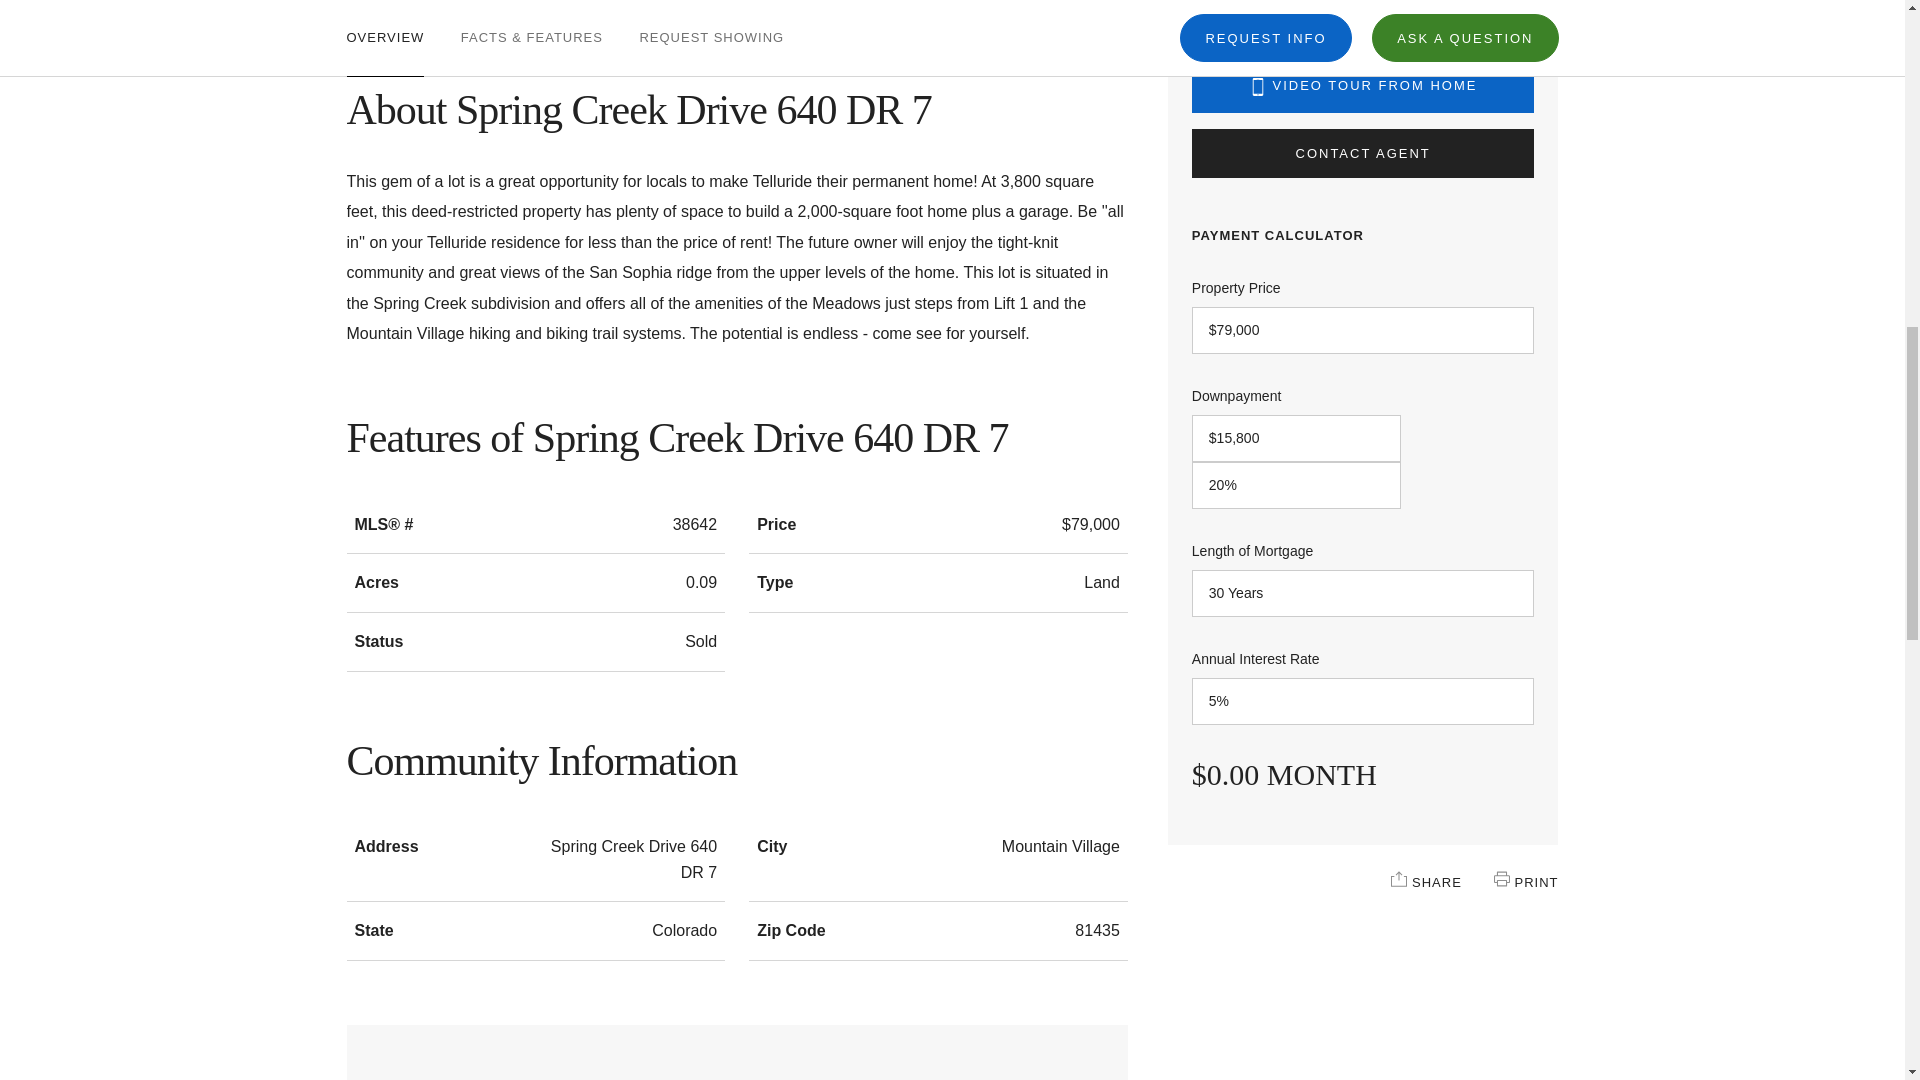  What do you see at coordinates (1464, 3) in the screenshot?
I see `ASK A QUESTION` at bounding box center [1464, 3].